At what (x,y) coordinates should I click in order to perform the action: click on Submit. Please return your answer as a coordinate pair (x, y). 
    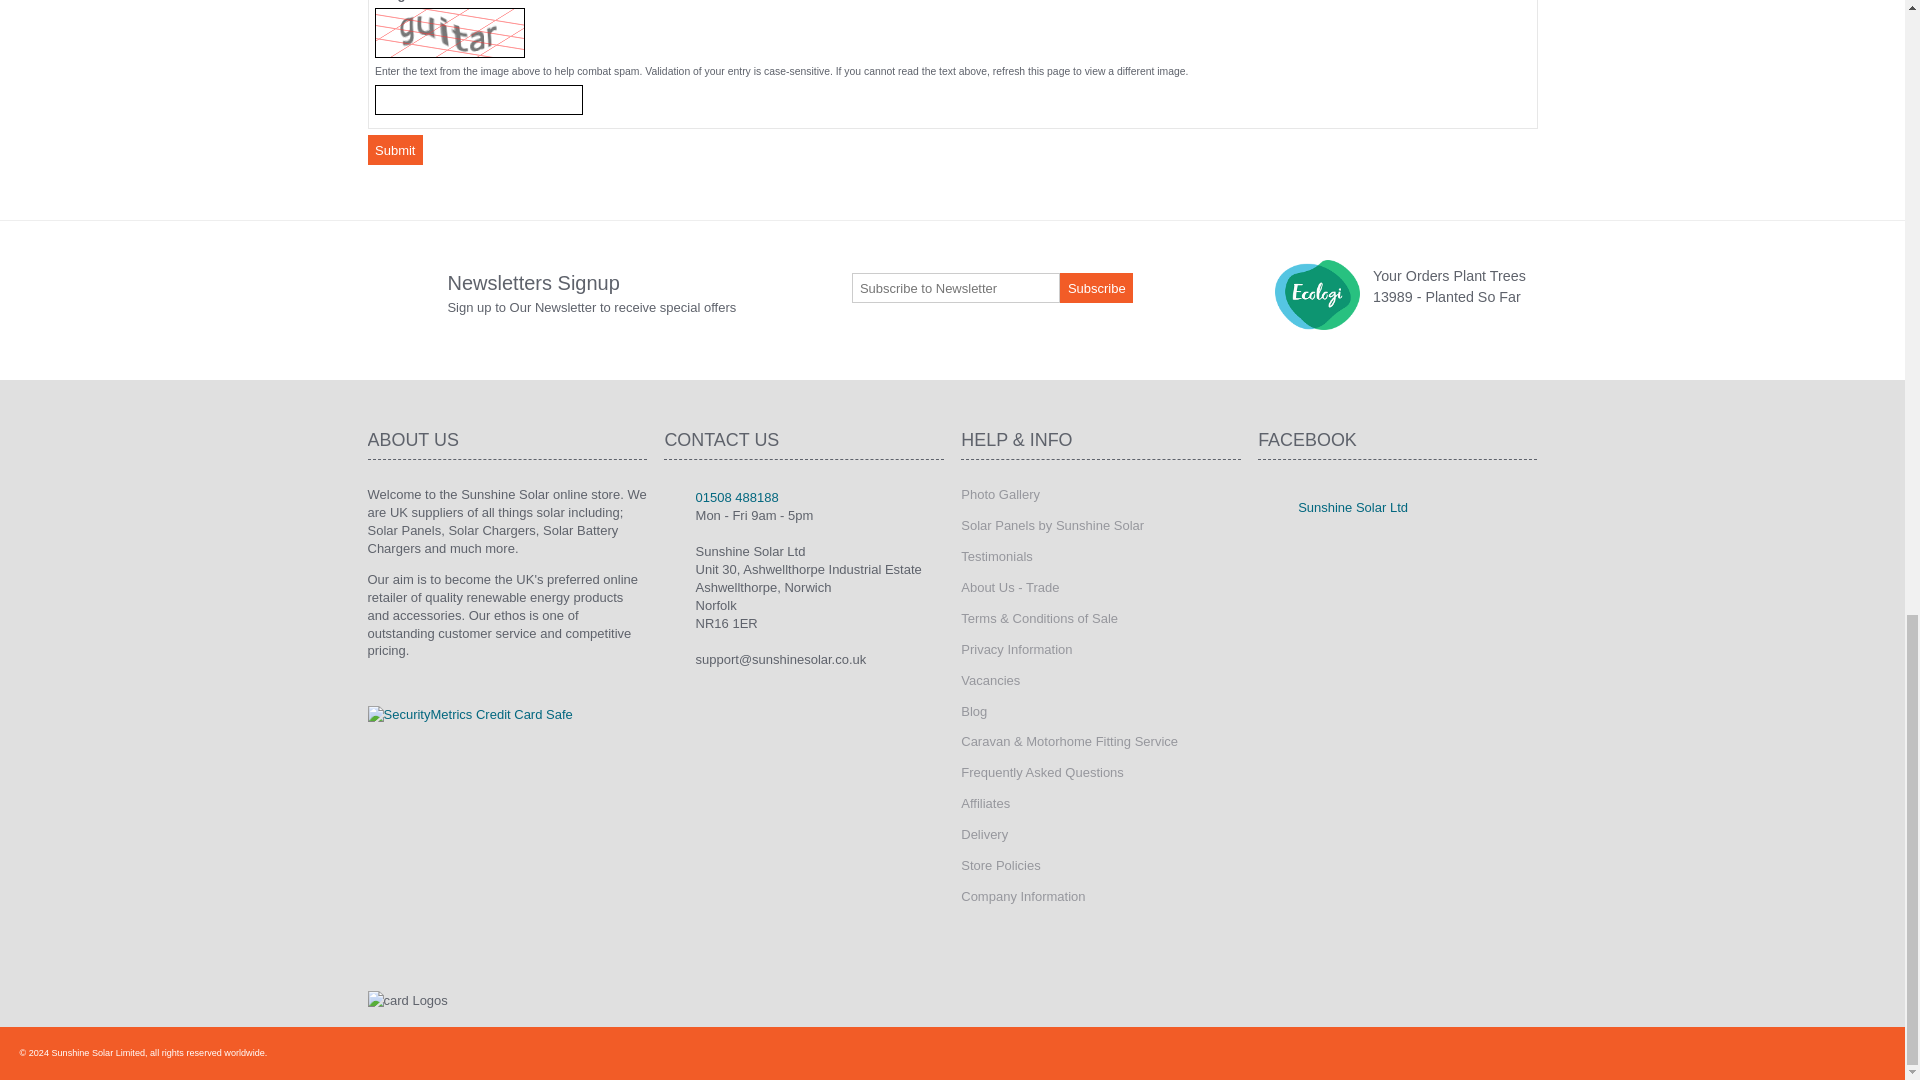
    Looking at the image, I should click on (395, 150).